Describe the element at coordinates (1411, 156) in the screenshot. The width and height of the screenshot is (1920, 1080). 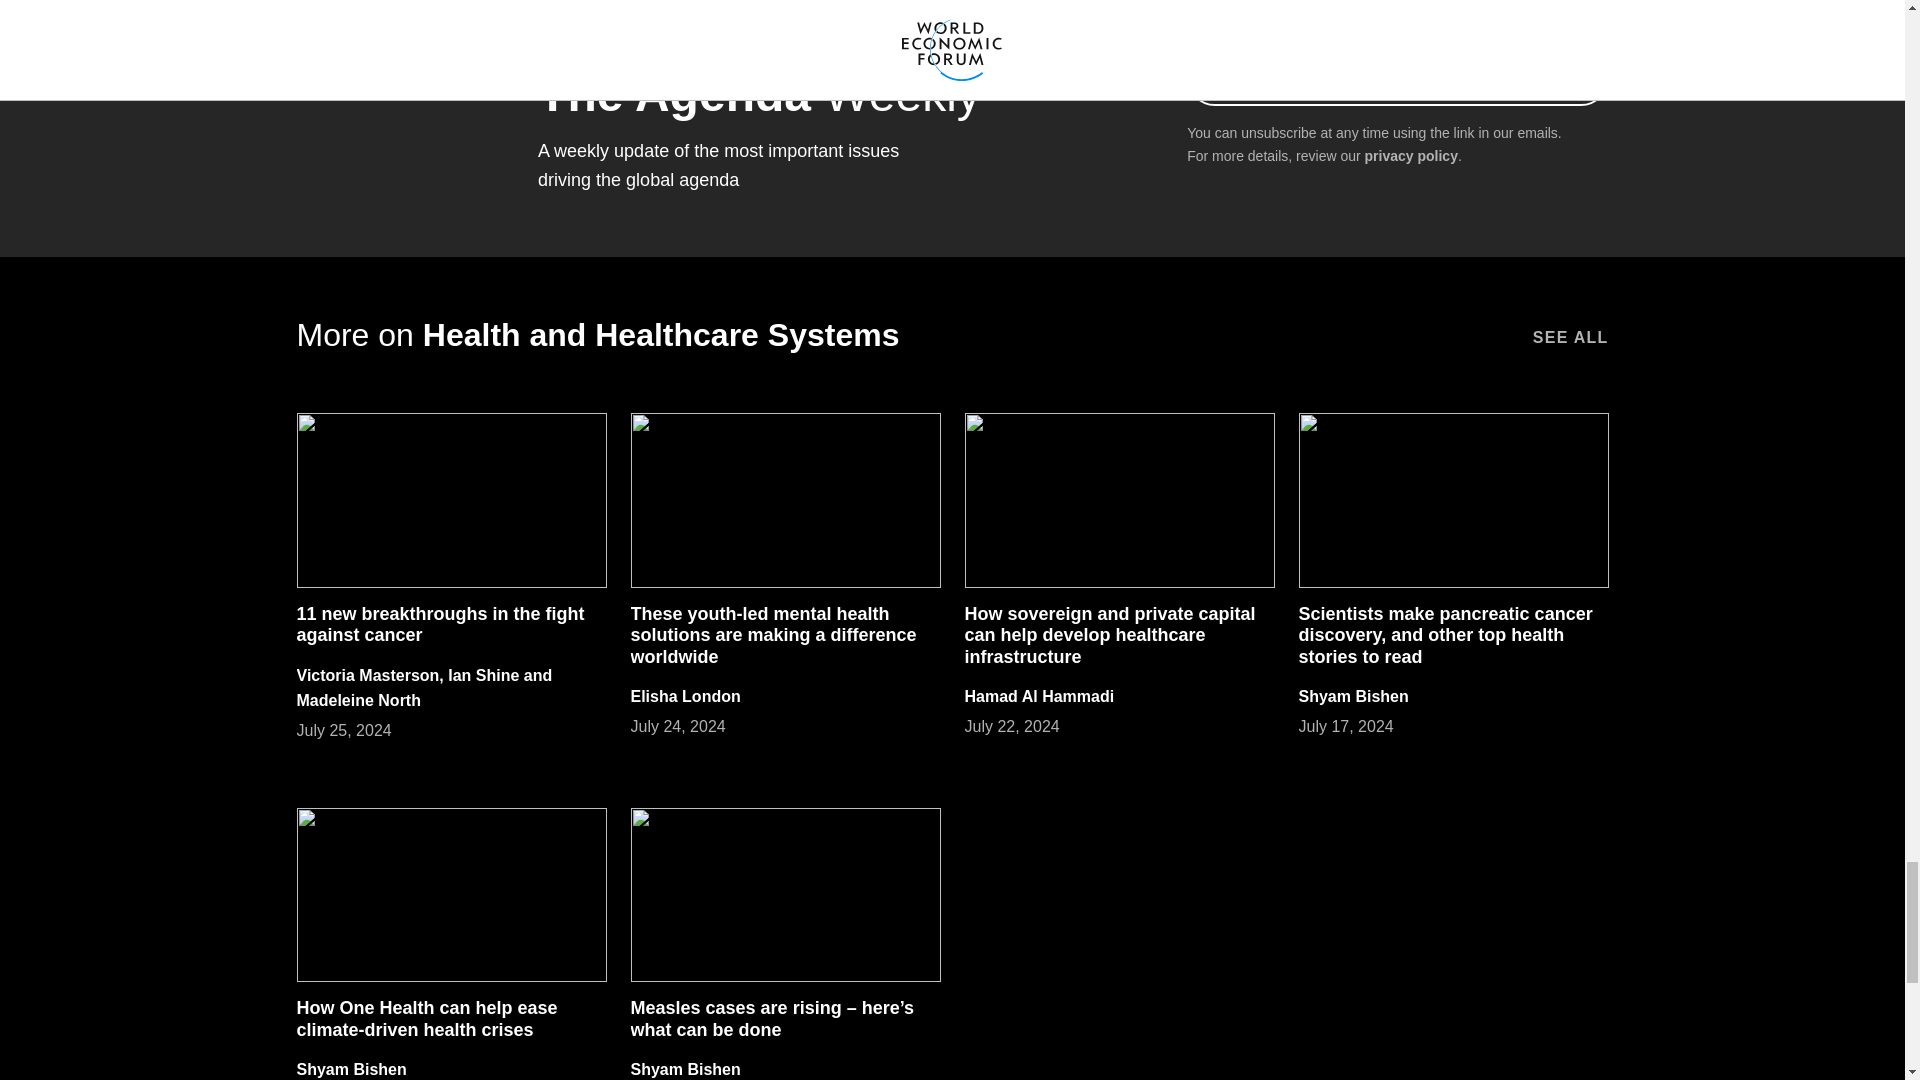
I see `privacy policy` at that location.